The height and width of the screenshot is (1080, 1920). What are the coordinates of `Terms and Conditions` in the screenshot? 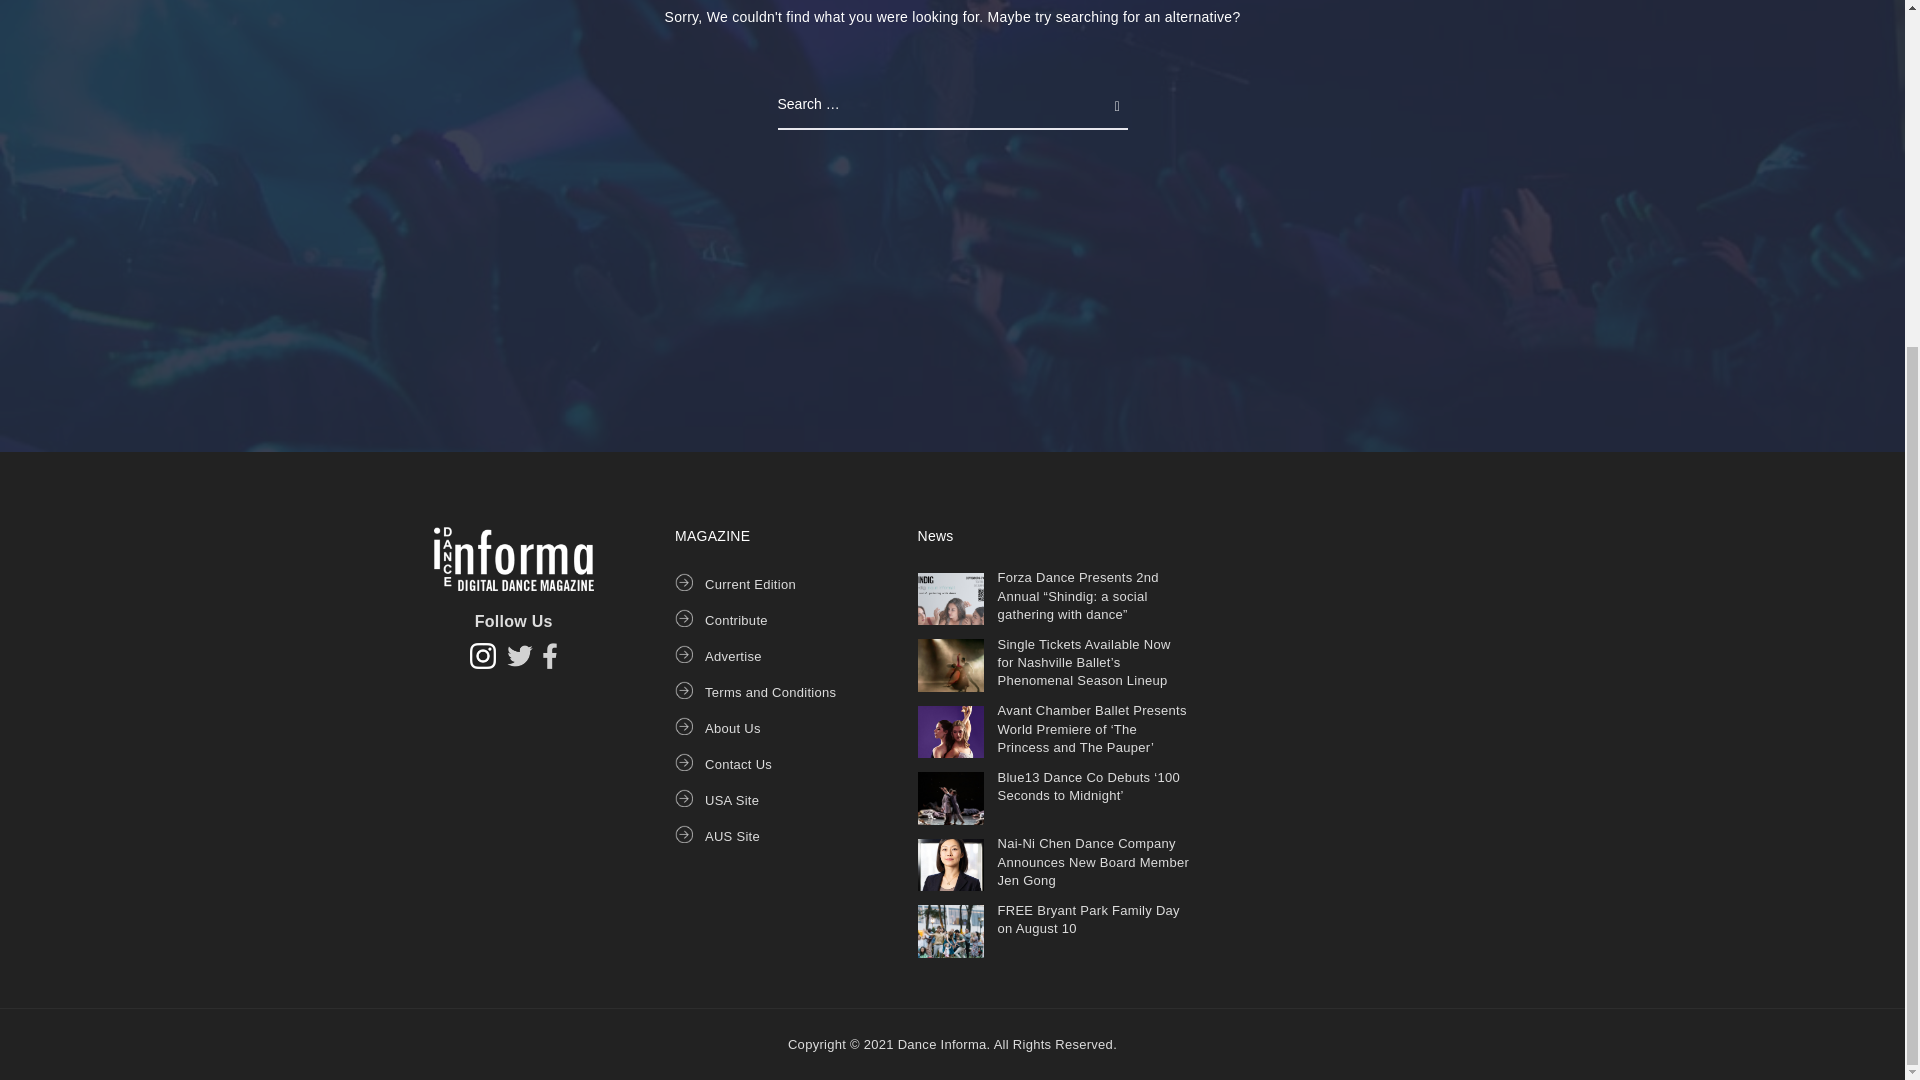 It's located at (770, 692).